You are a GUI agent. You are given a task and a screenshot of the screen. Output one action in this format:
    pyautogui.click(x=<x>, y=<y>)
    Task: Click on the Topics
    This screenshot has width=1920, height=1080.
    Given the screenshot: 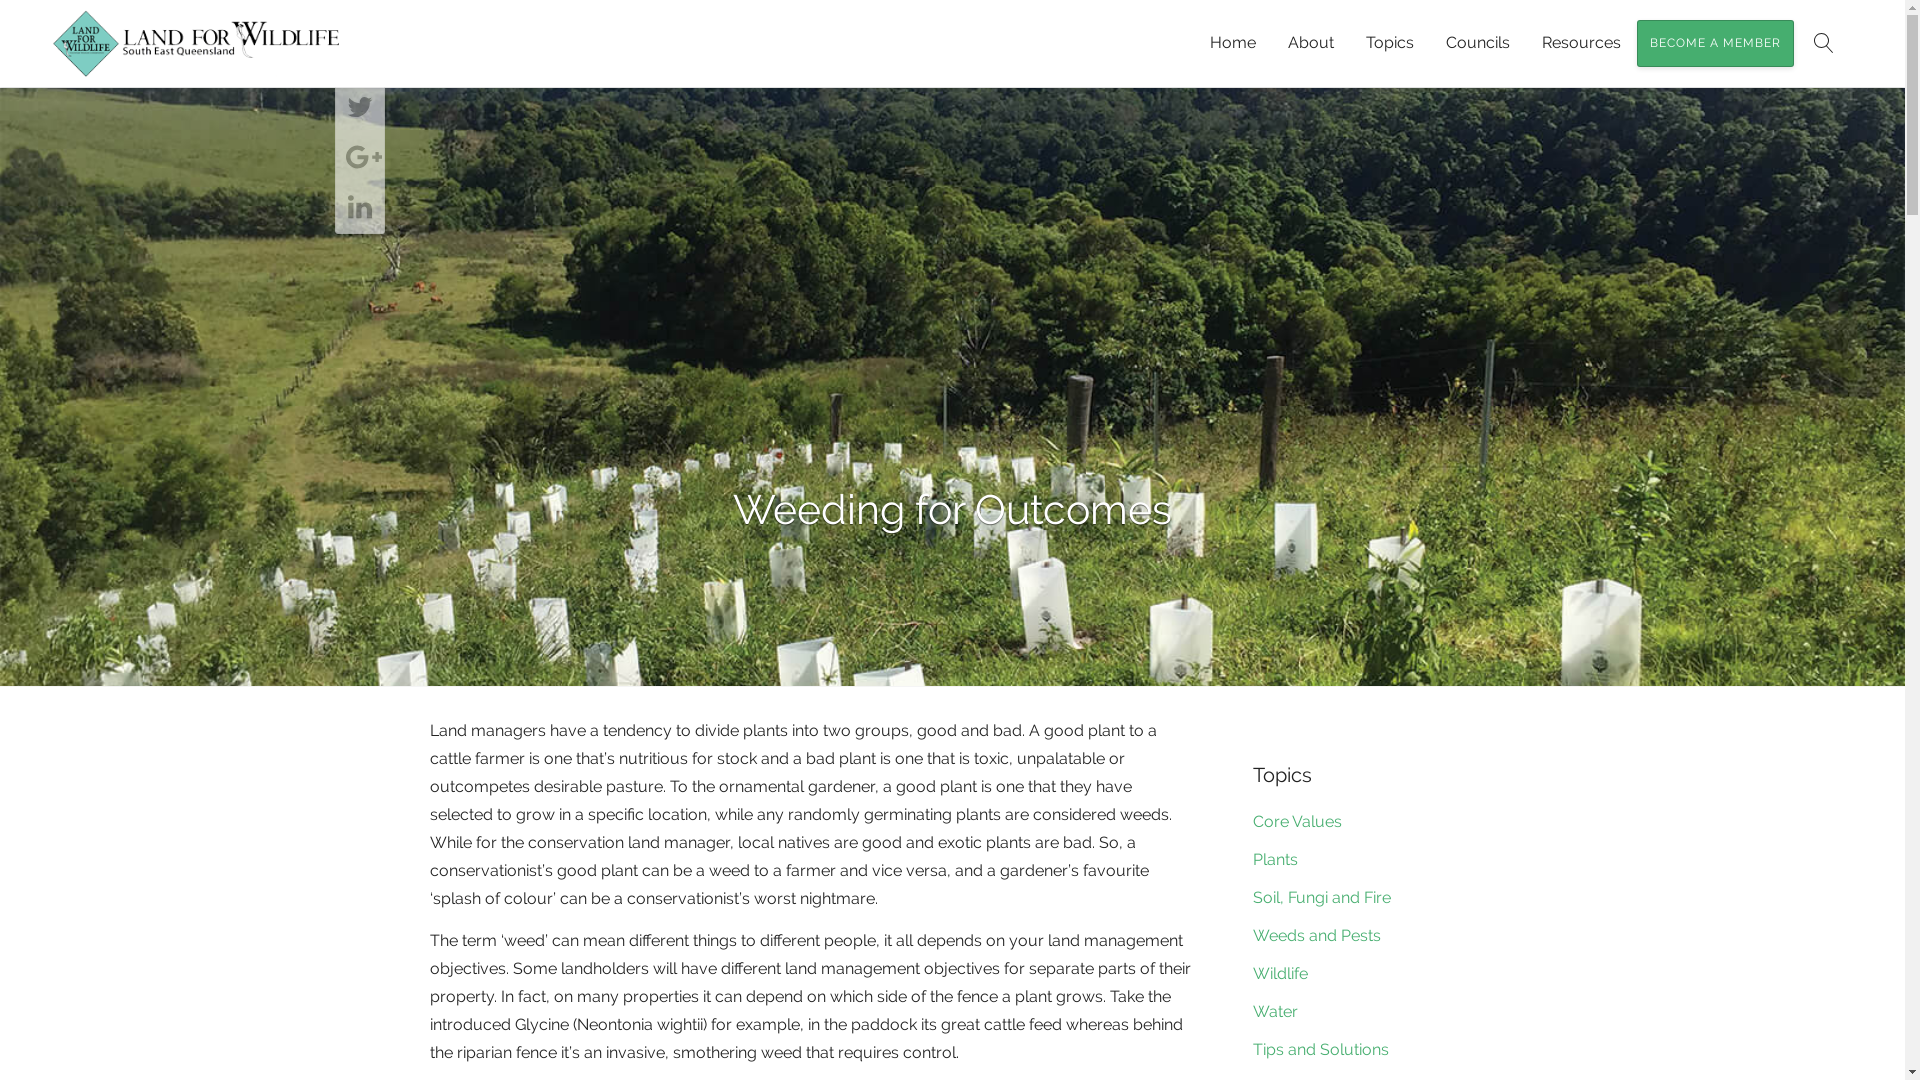 What is the action you would take?
    pyautogui.click(x=1390, y=43)
    